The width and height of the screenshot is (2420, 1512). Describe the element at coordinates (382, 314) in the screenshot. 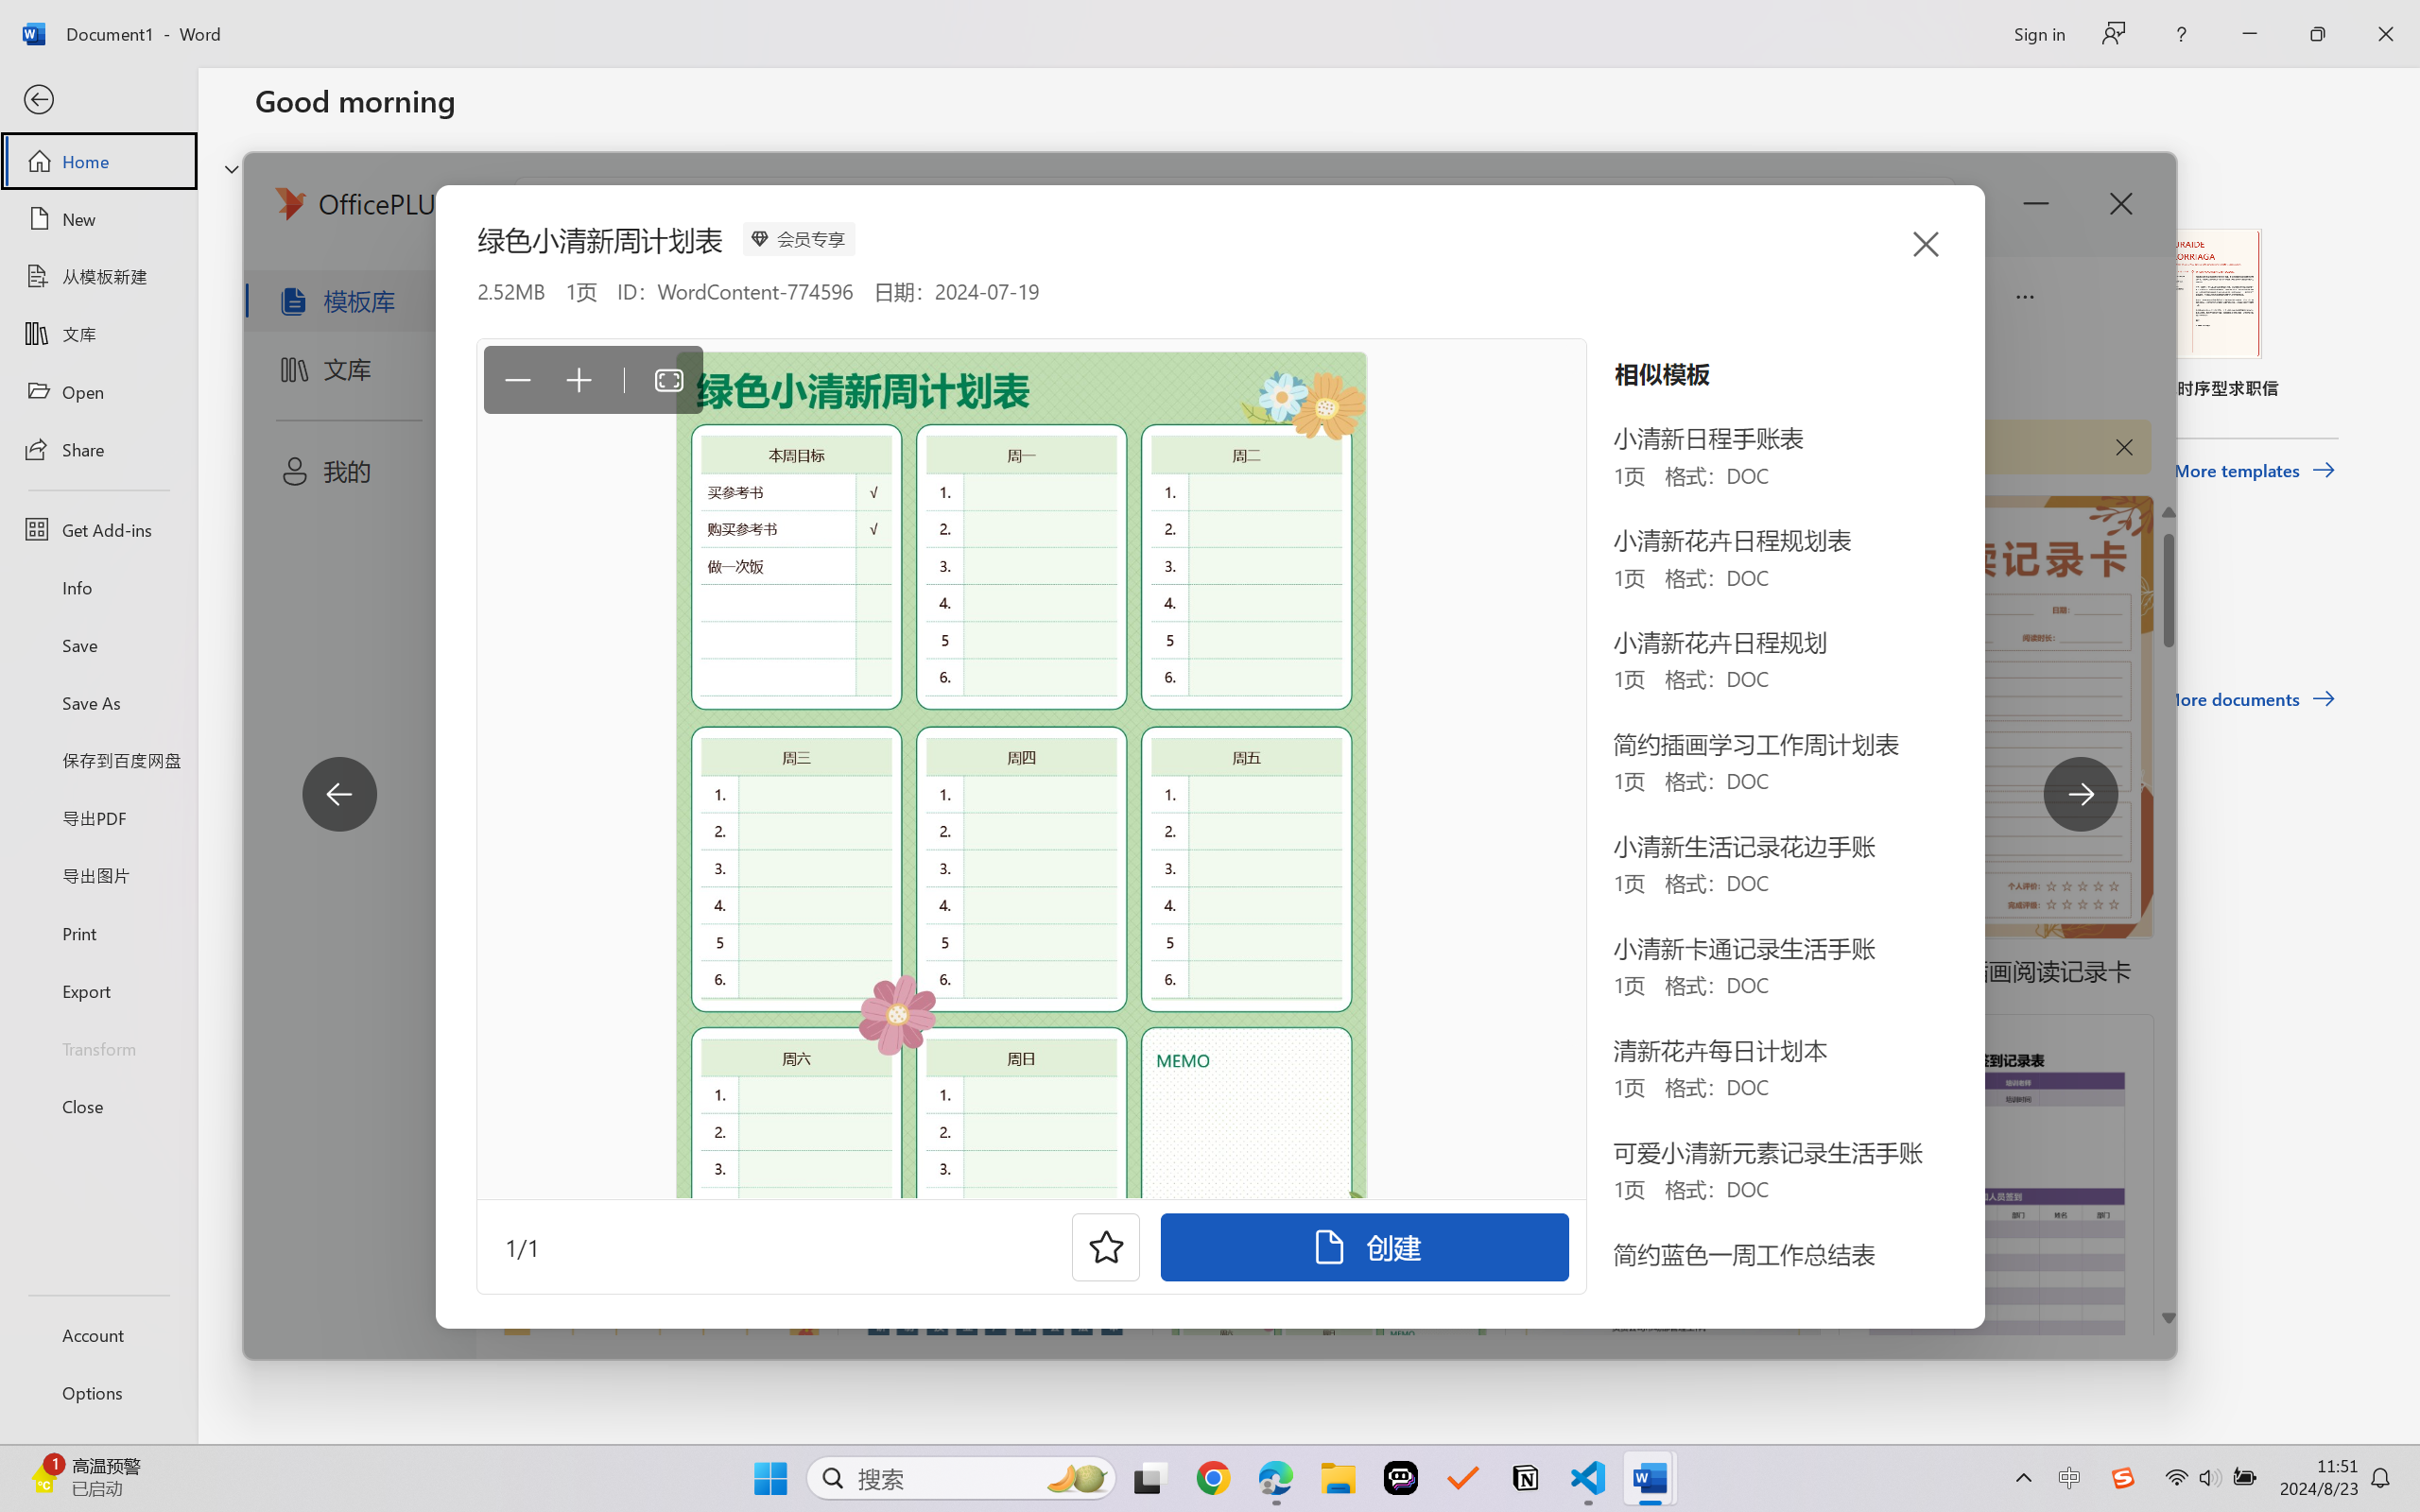

I see `Blank document` at that location.